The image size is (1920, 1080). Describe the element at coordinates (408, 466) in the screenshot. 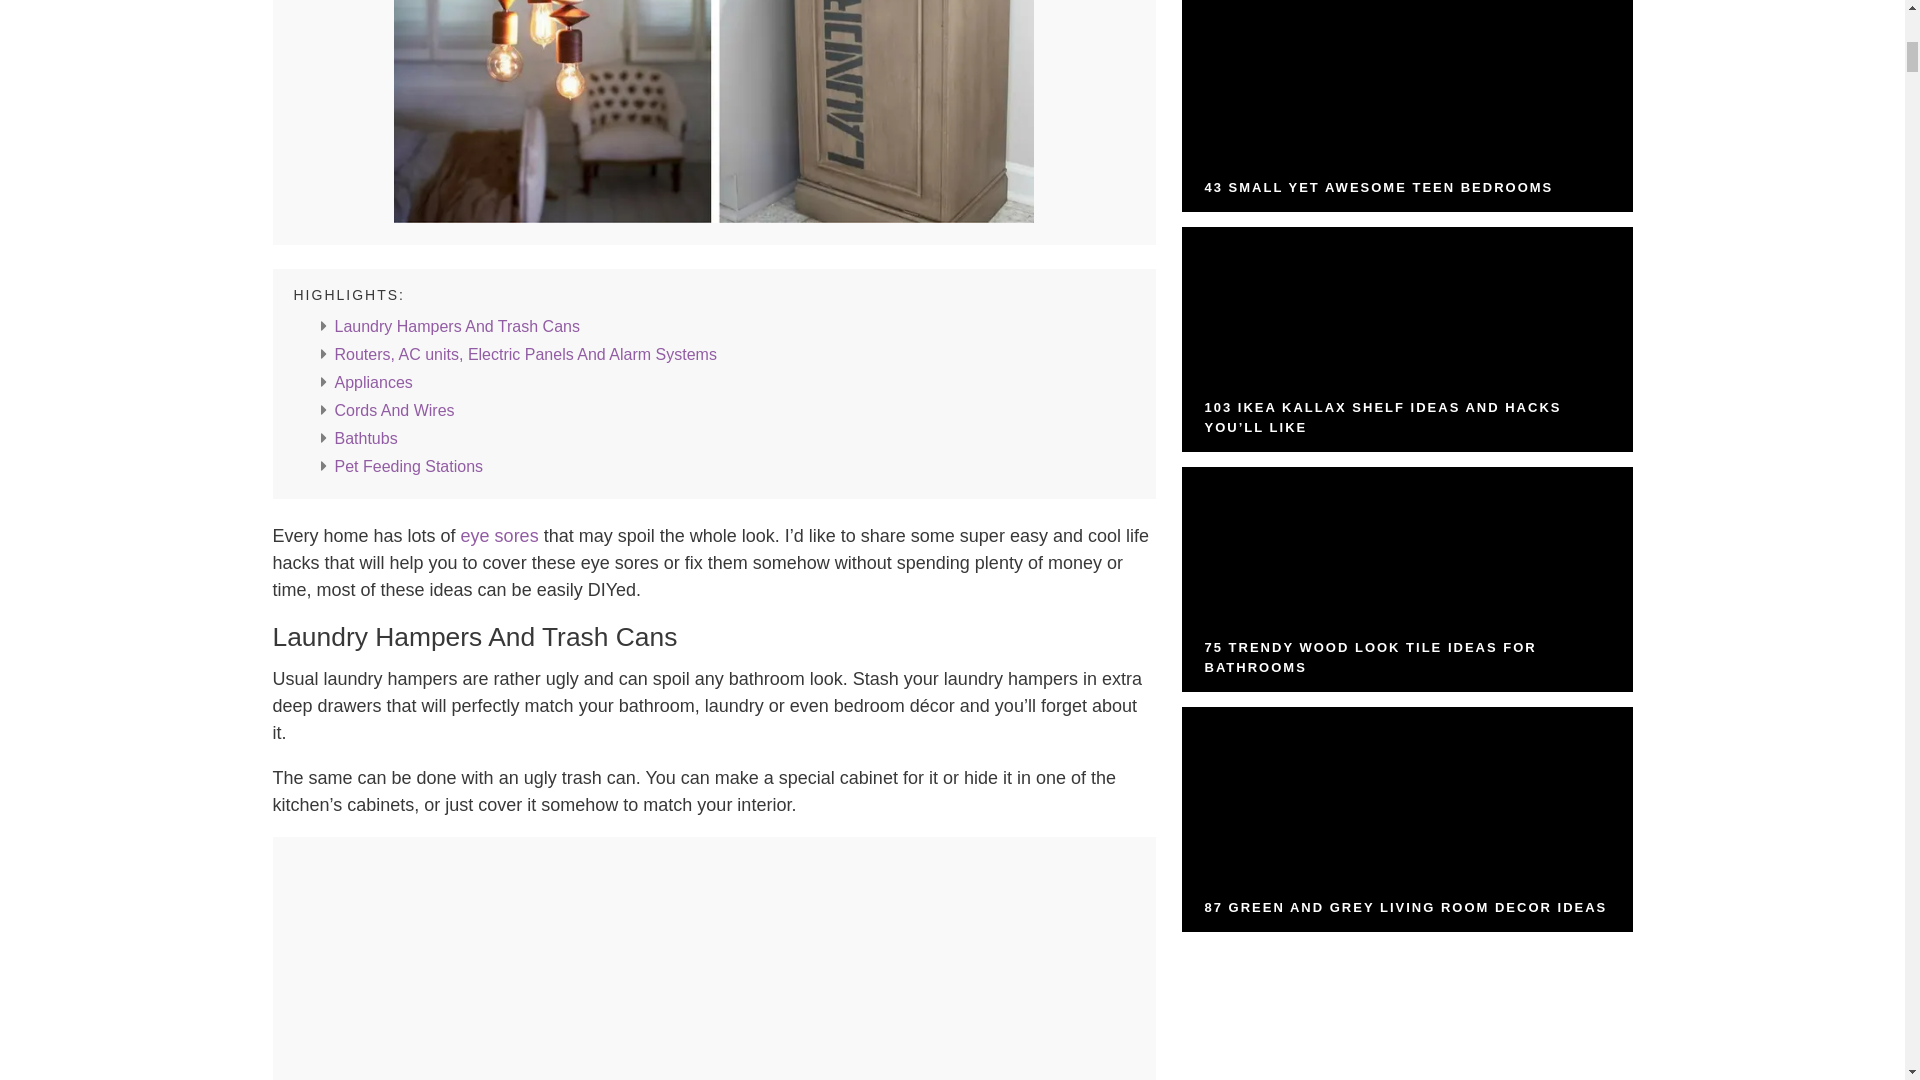

I see `Pet Feeding Stations` at that location.